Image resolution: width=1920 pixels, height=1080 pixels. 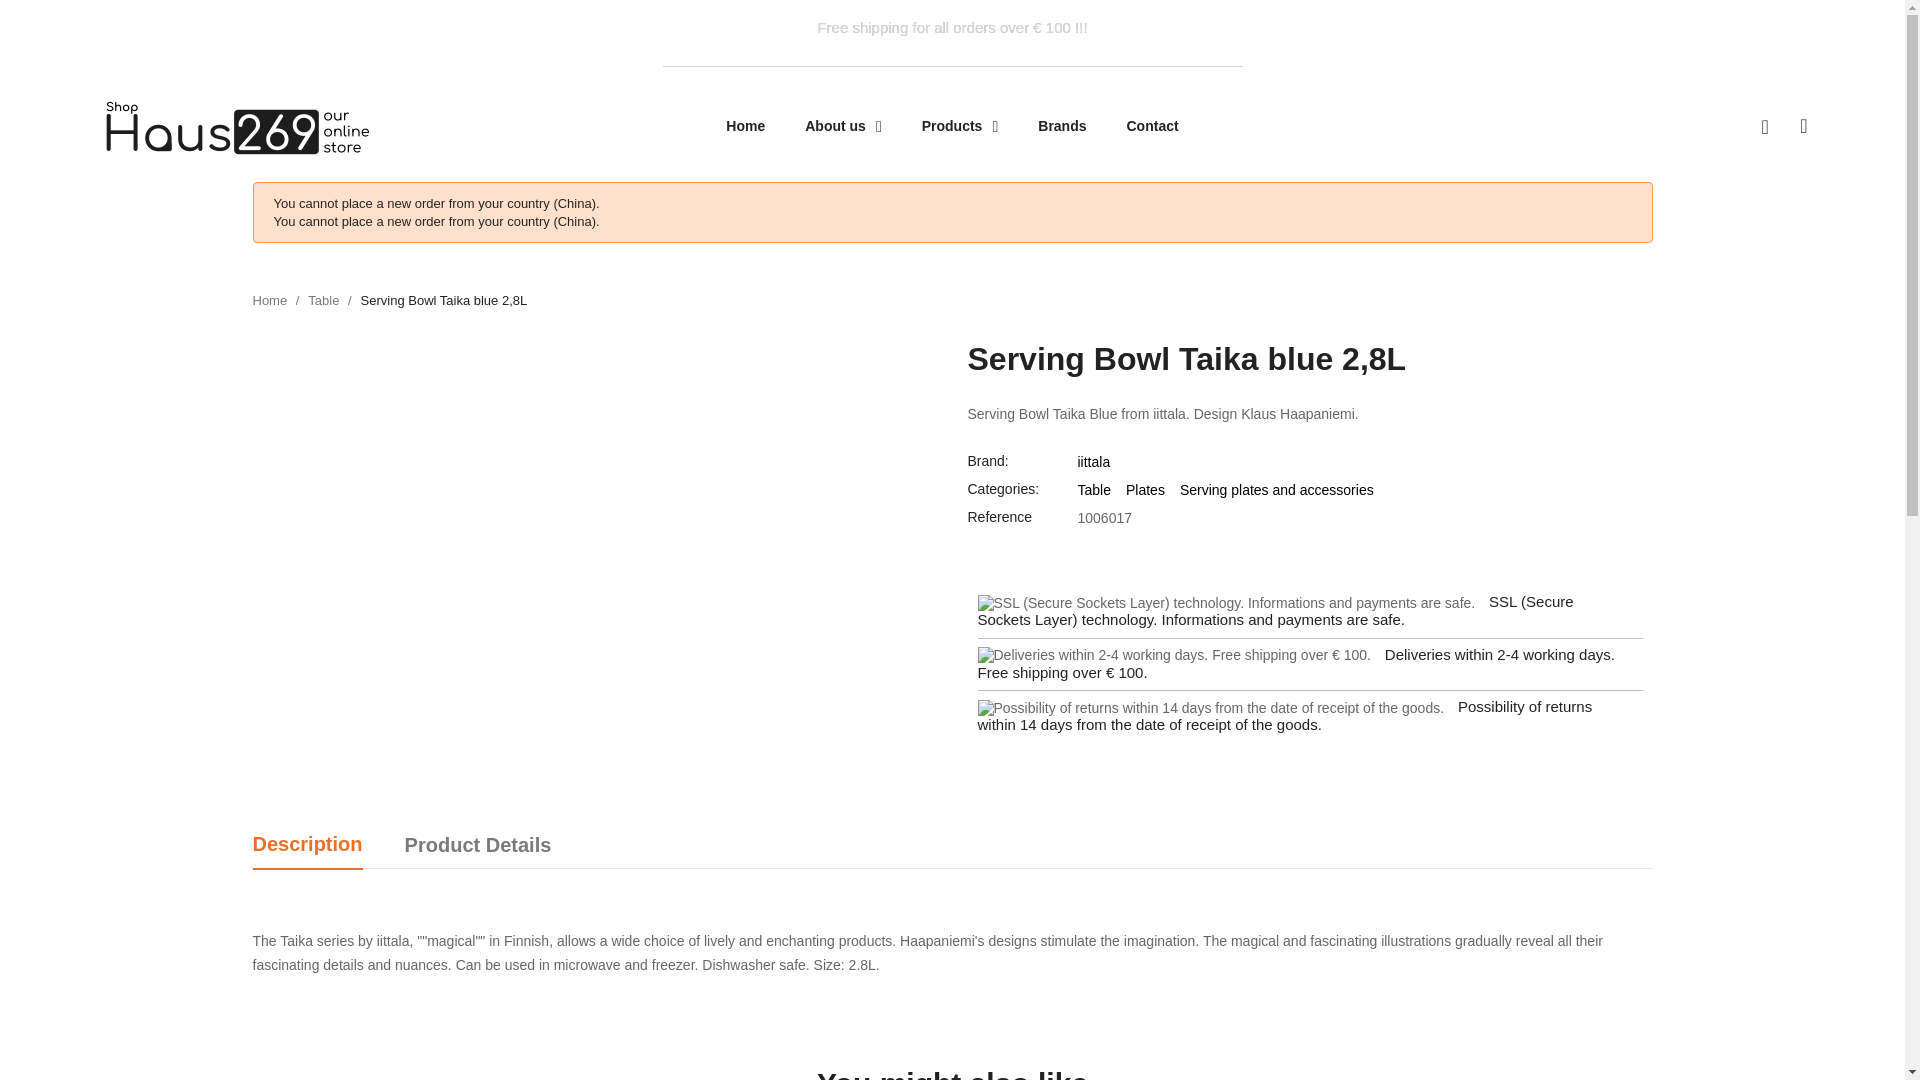 I want to click on Brands, so click(x=1061, y=126).